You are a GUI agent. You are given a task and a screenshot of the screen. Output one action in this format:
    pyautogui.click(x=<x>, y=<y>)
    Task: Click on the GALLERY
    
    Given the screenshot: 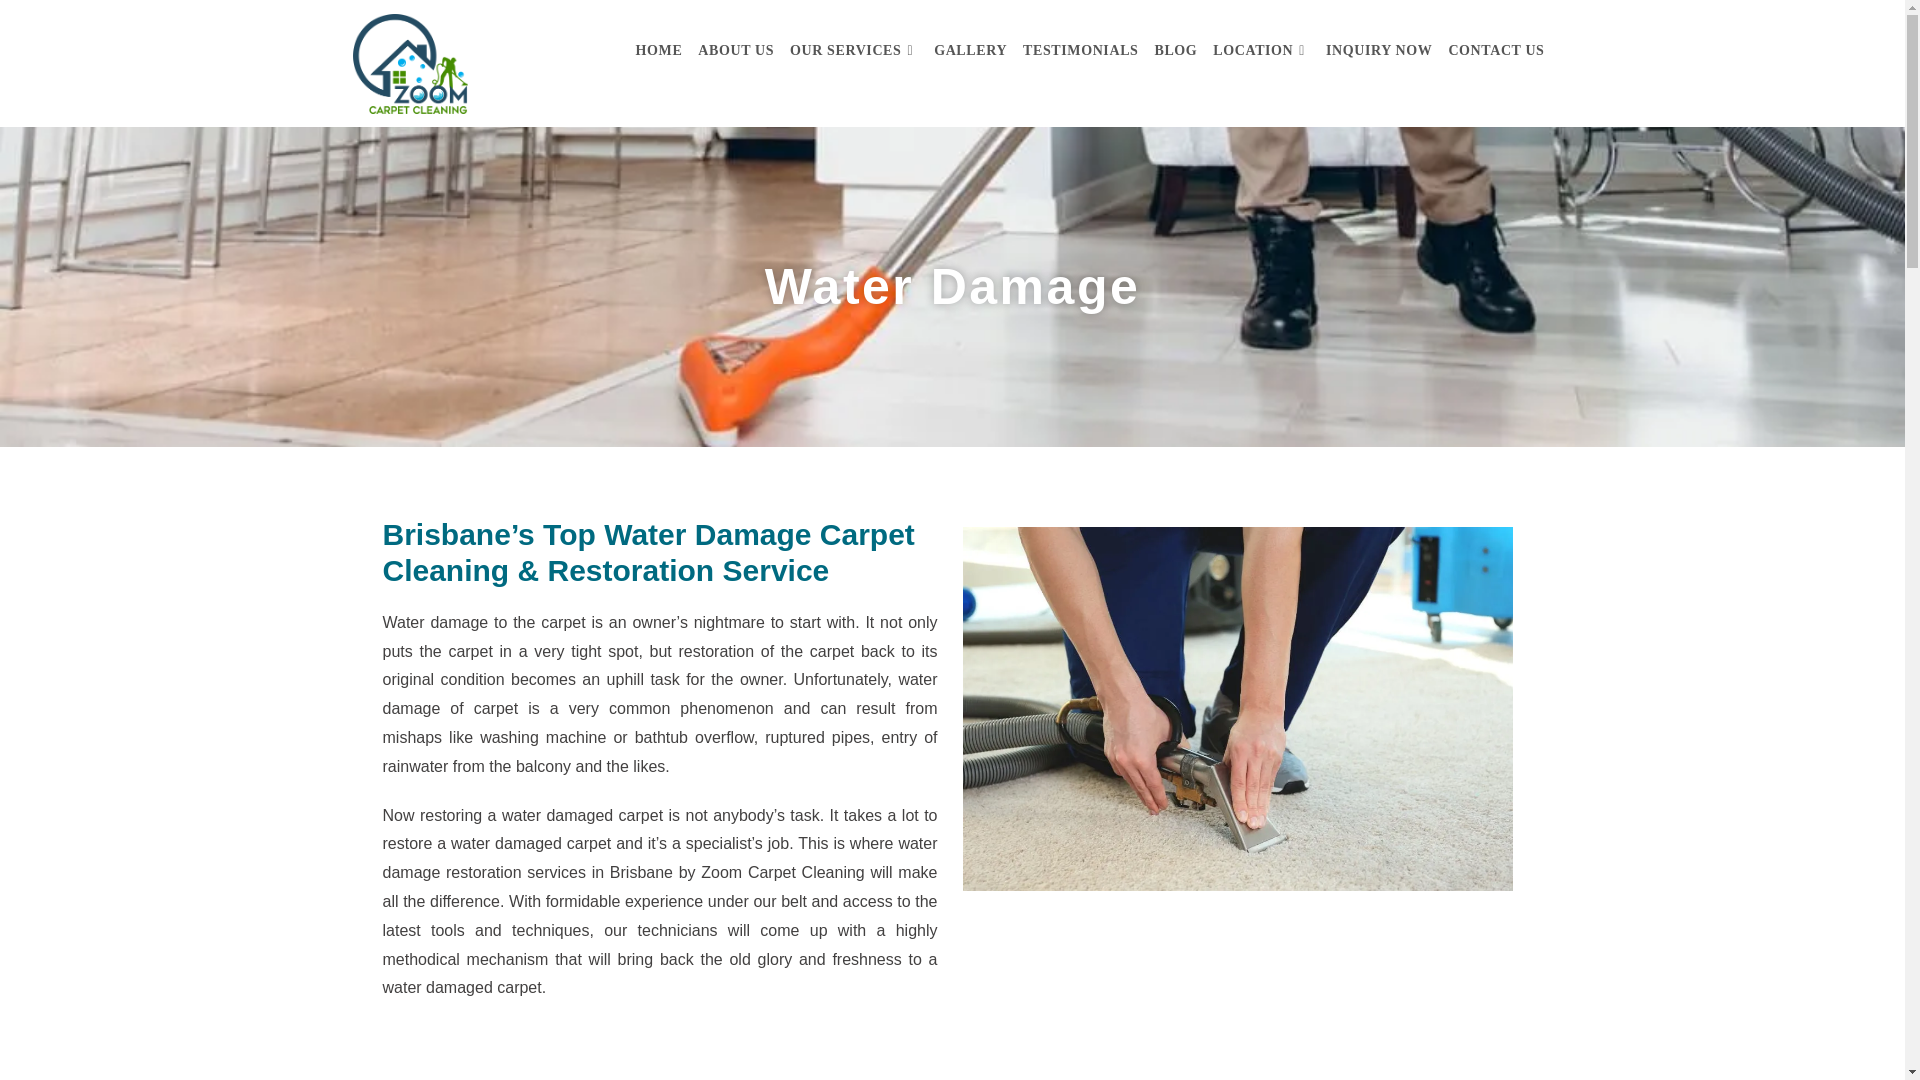 What is the action you would take?
    pyautogui.click(x=970, y=50)
    